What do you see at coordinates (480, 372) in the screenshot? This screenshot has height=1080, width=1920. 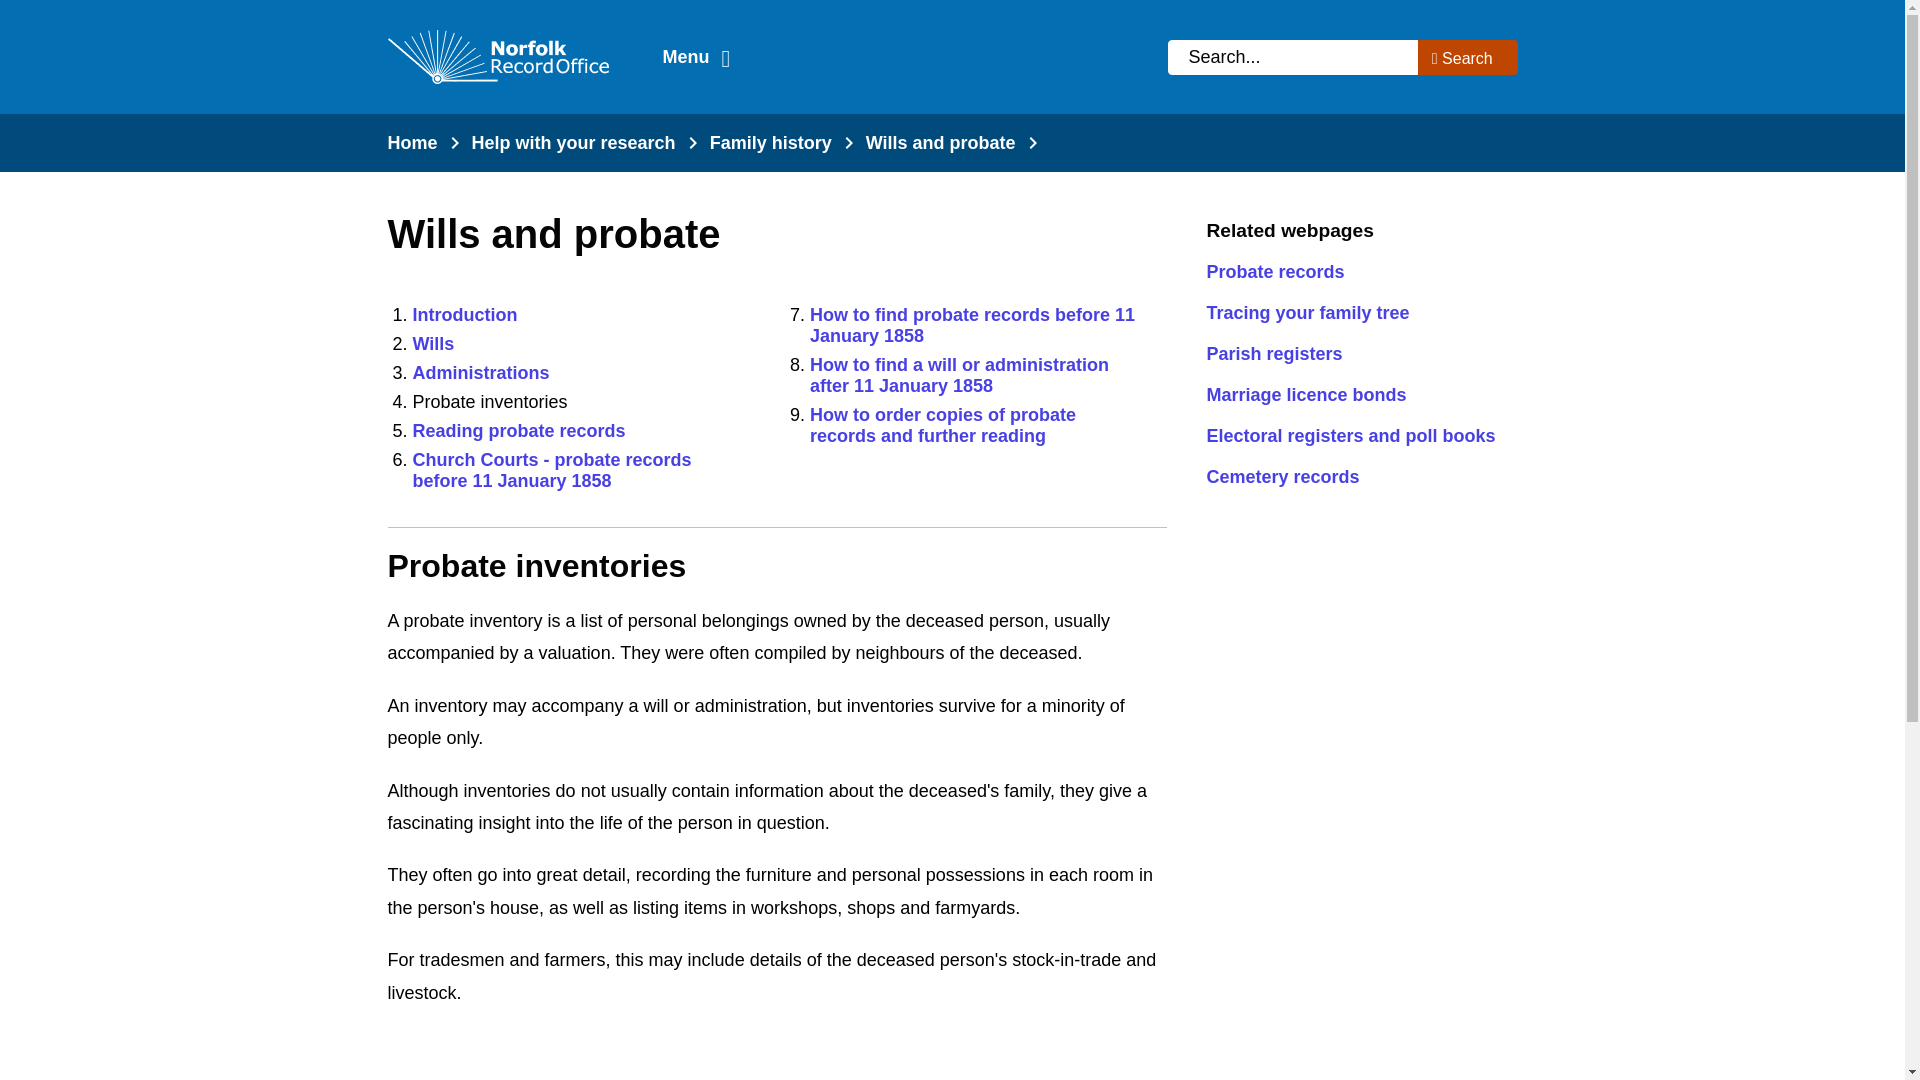 I see `Electoral registers and poll books` at bounding box center [480, 372].